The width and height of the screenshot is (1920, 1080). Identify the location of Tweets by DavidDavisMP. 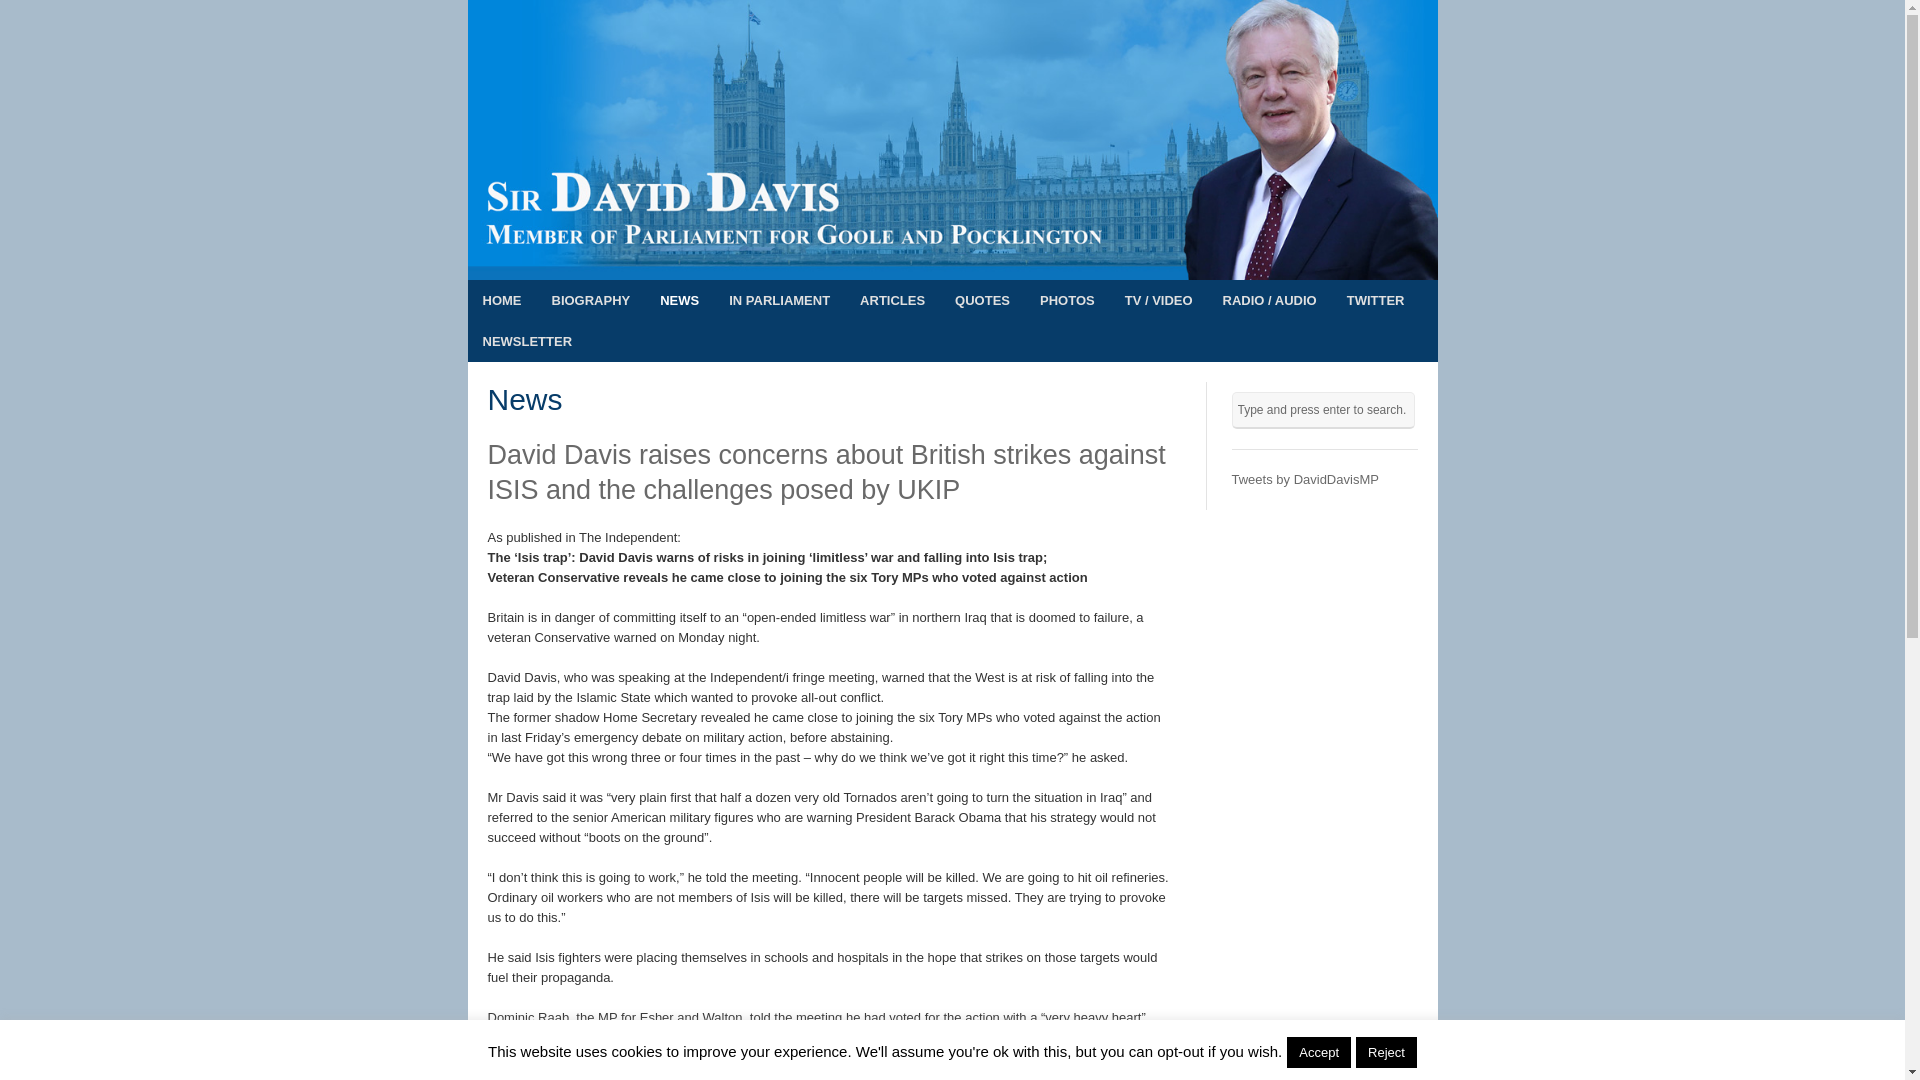
(1305, 479).